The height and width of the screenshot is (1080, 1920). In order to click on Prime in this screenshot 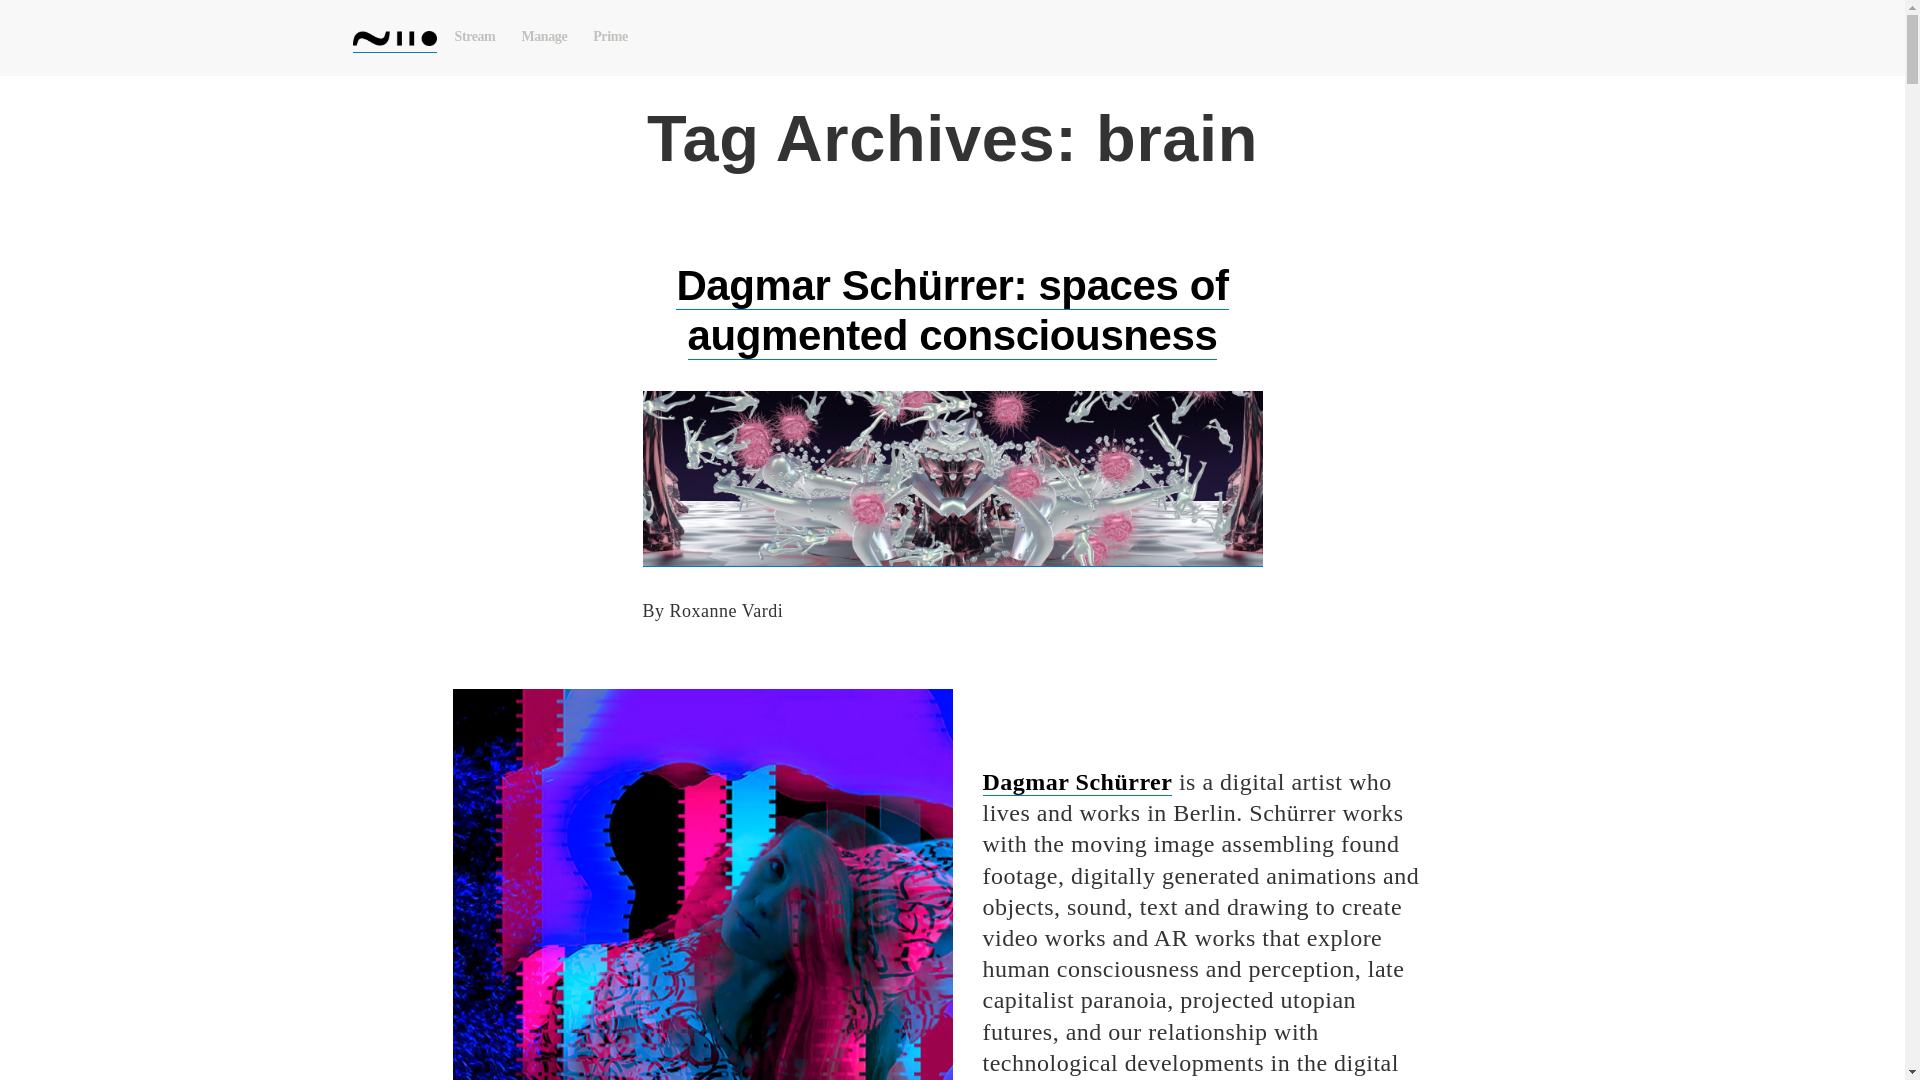, I will do `click(610, 37)`.